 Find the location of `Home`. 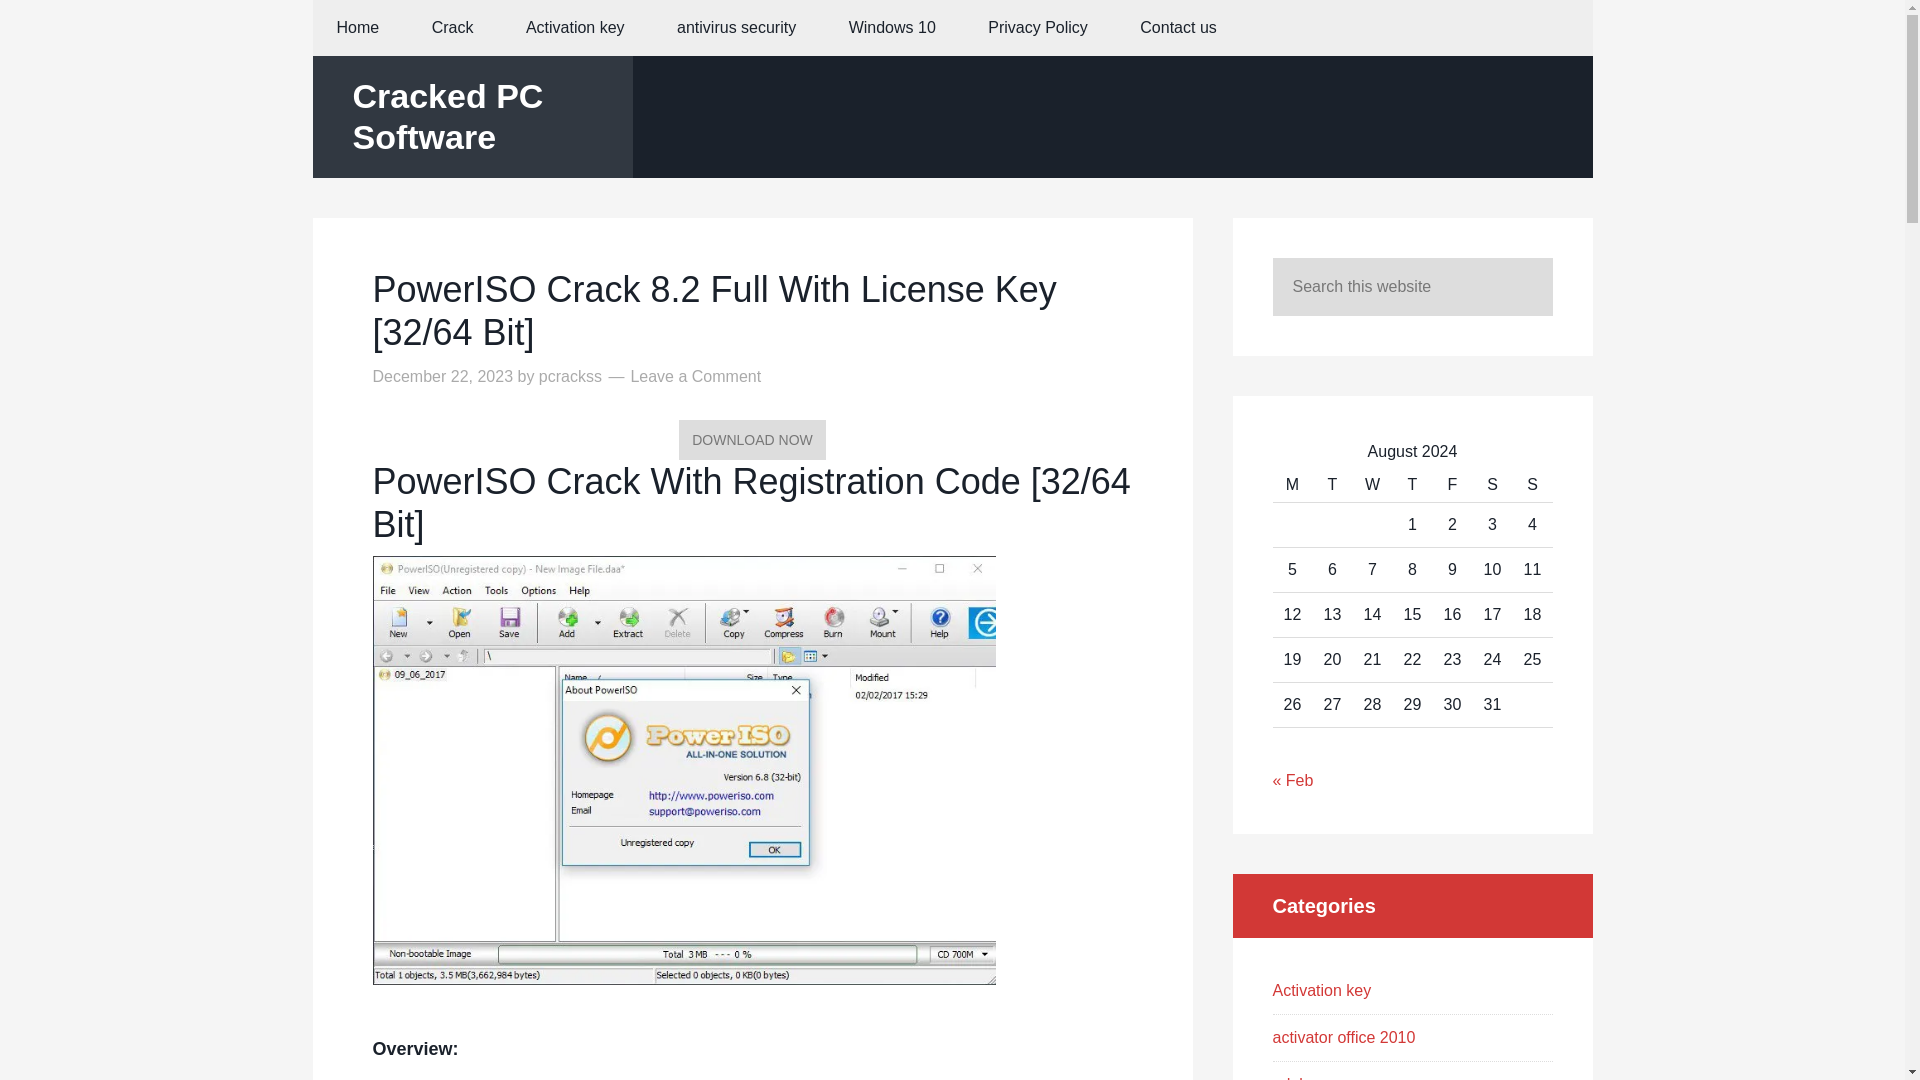

Home is located at coordinates (357, 28).